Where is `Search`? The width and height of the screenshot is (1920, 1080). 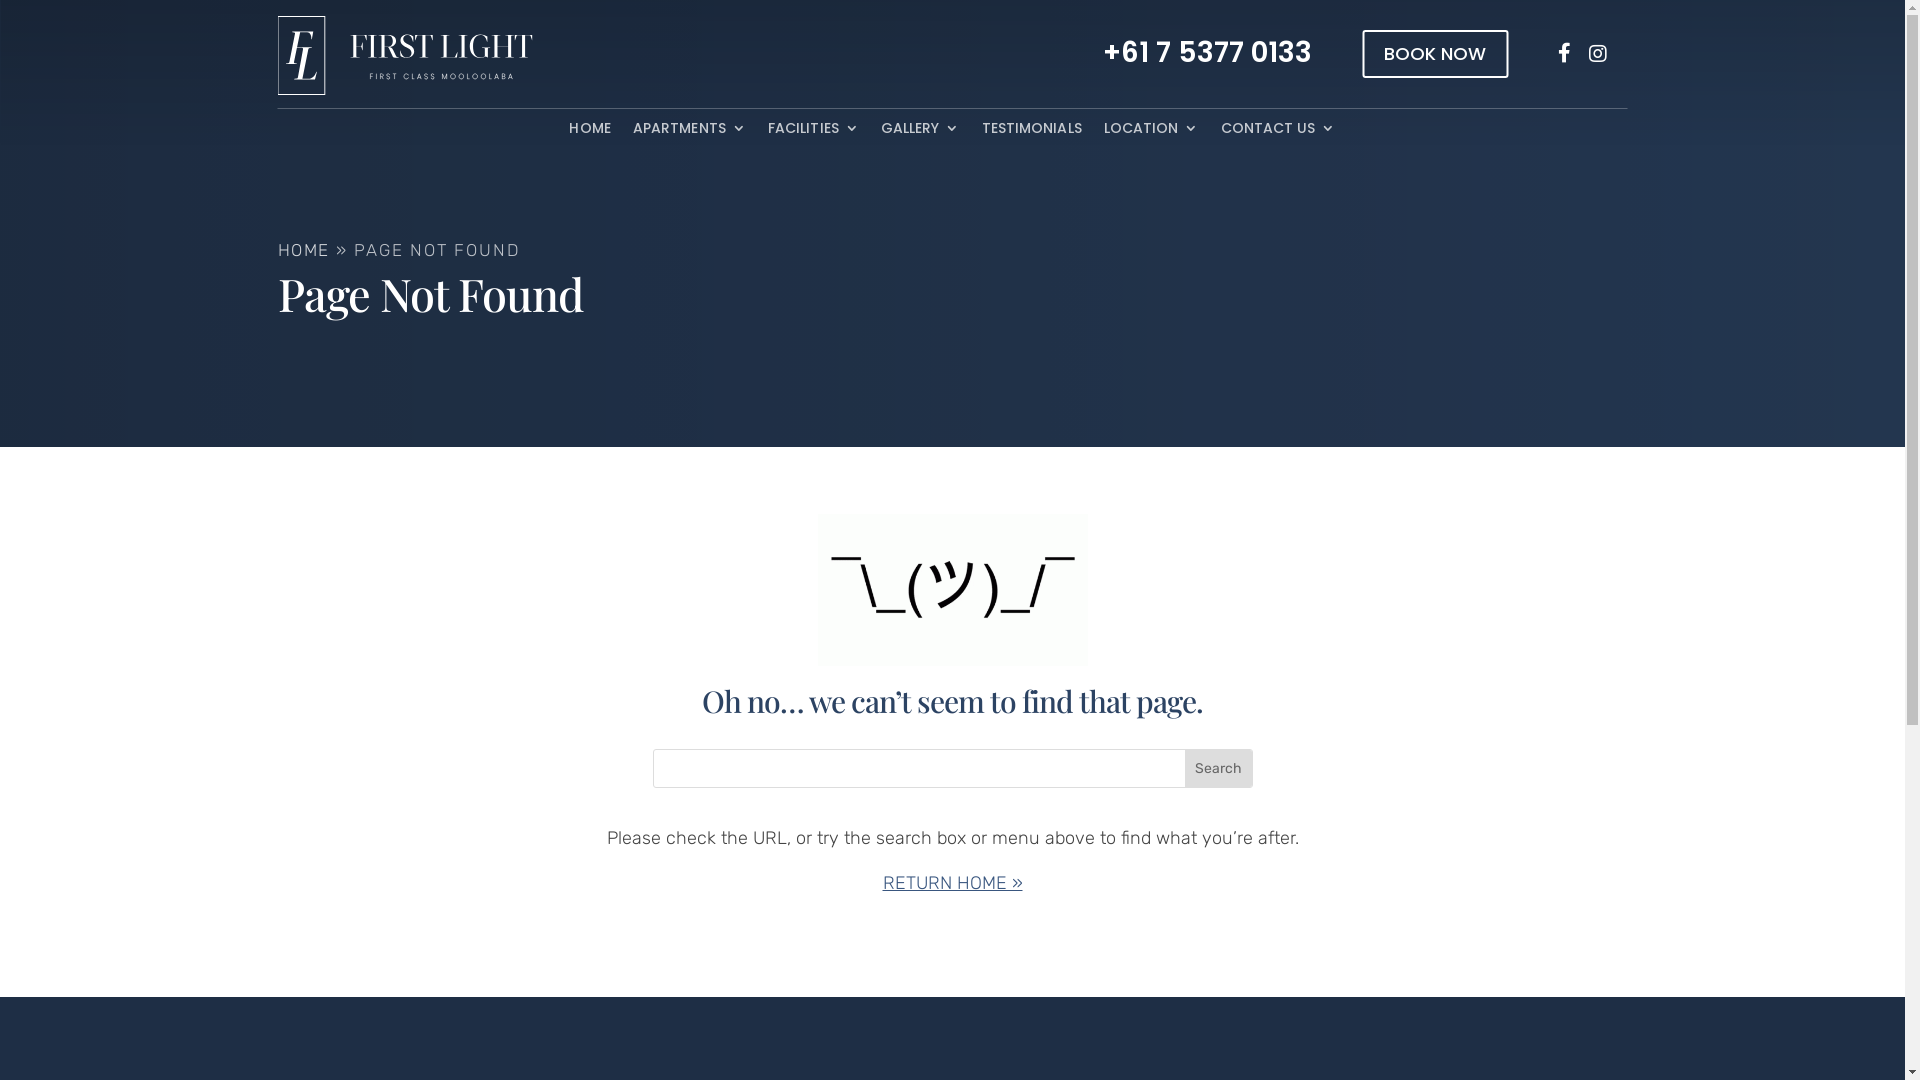 Search is located at coordinates (1218, 768).